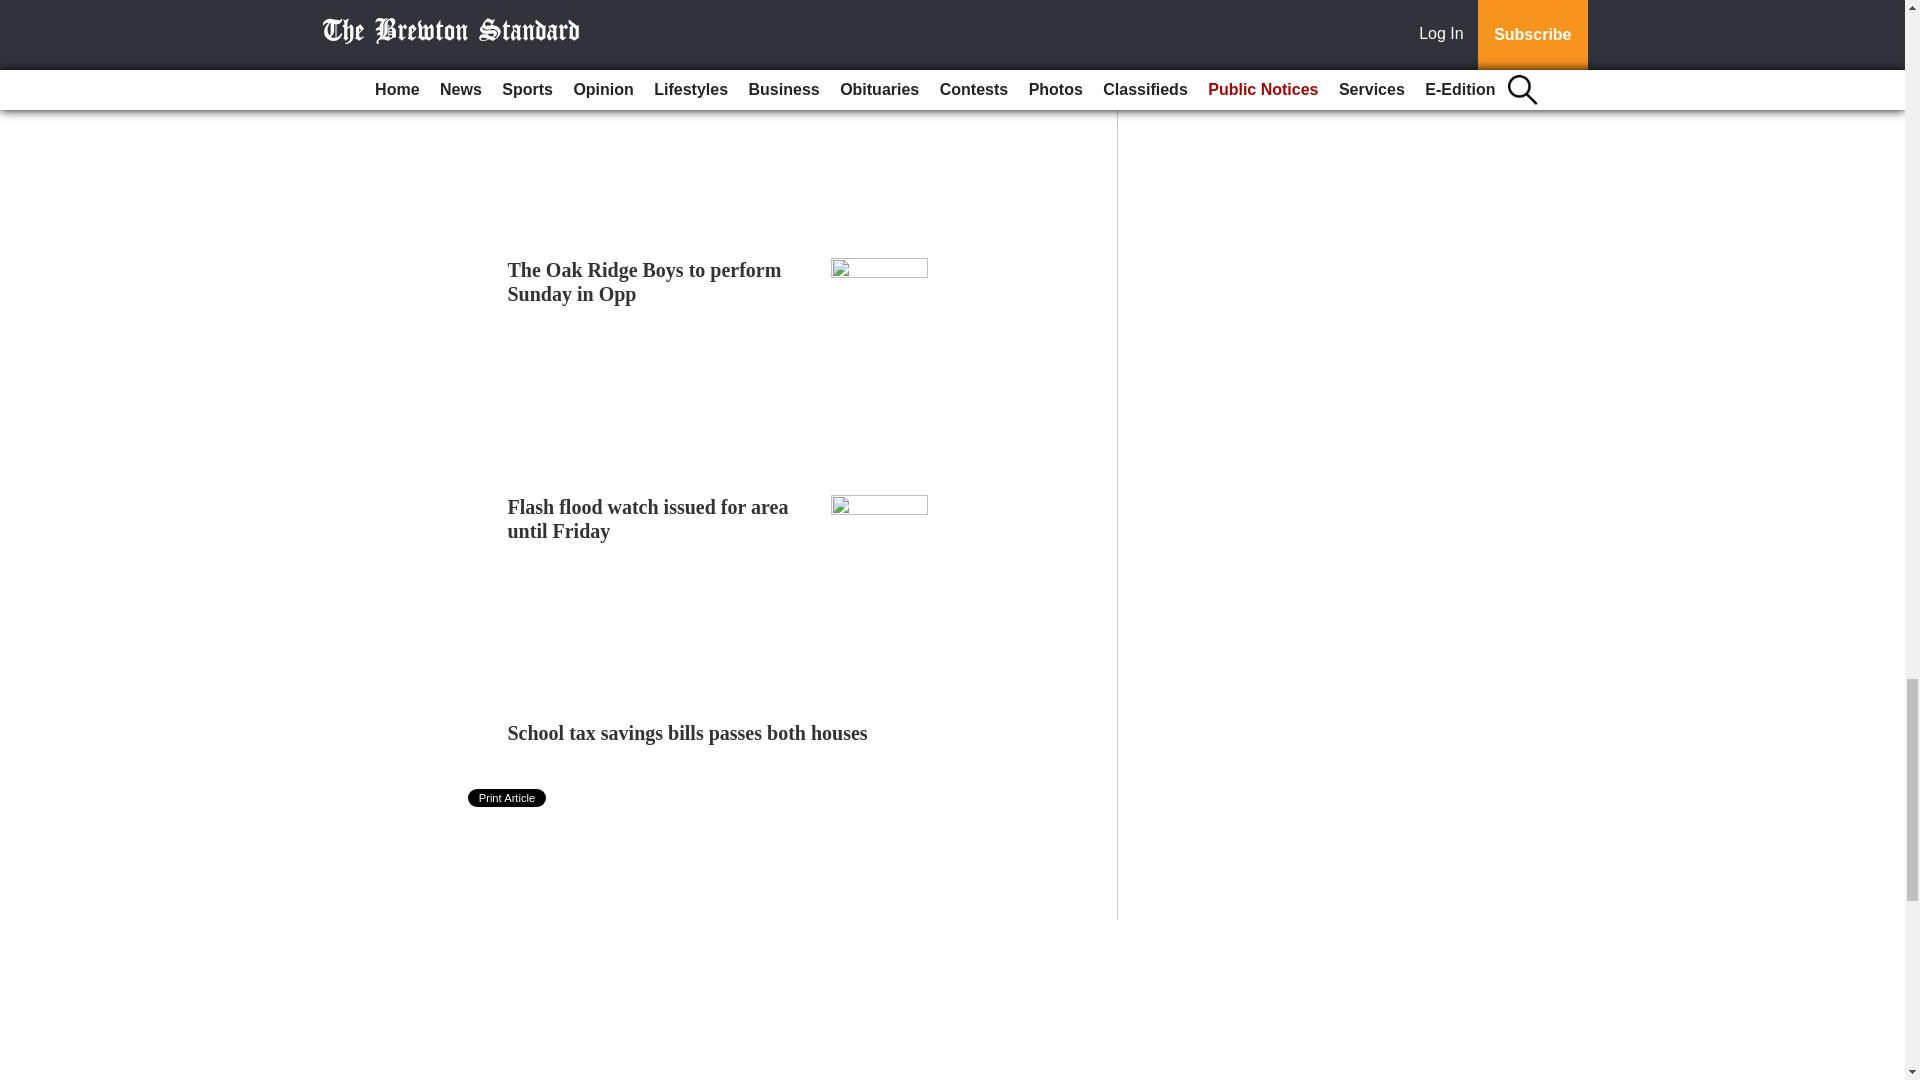 This screenshot has height=1080, width=1920. I want to click on Print Article, so click(508, 798).